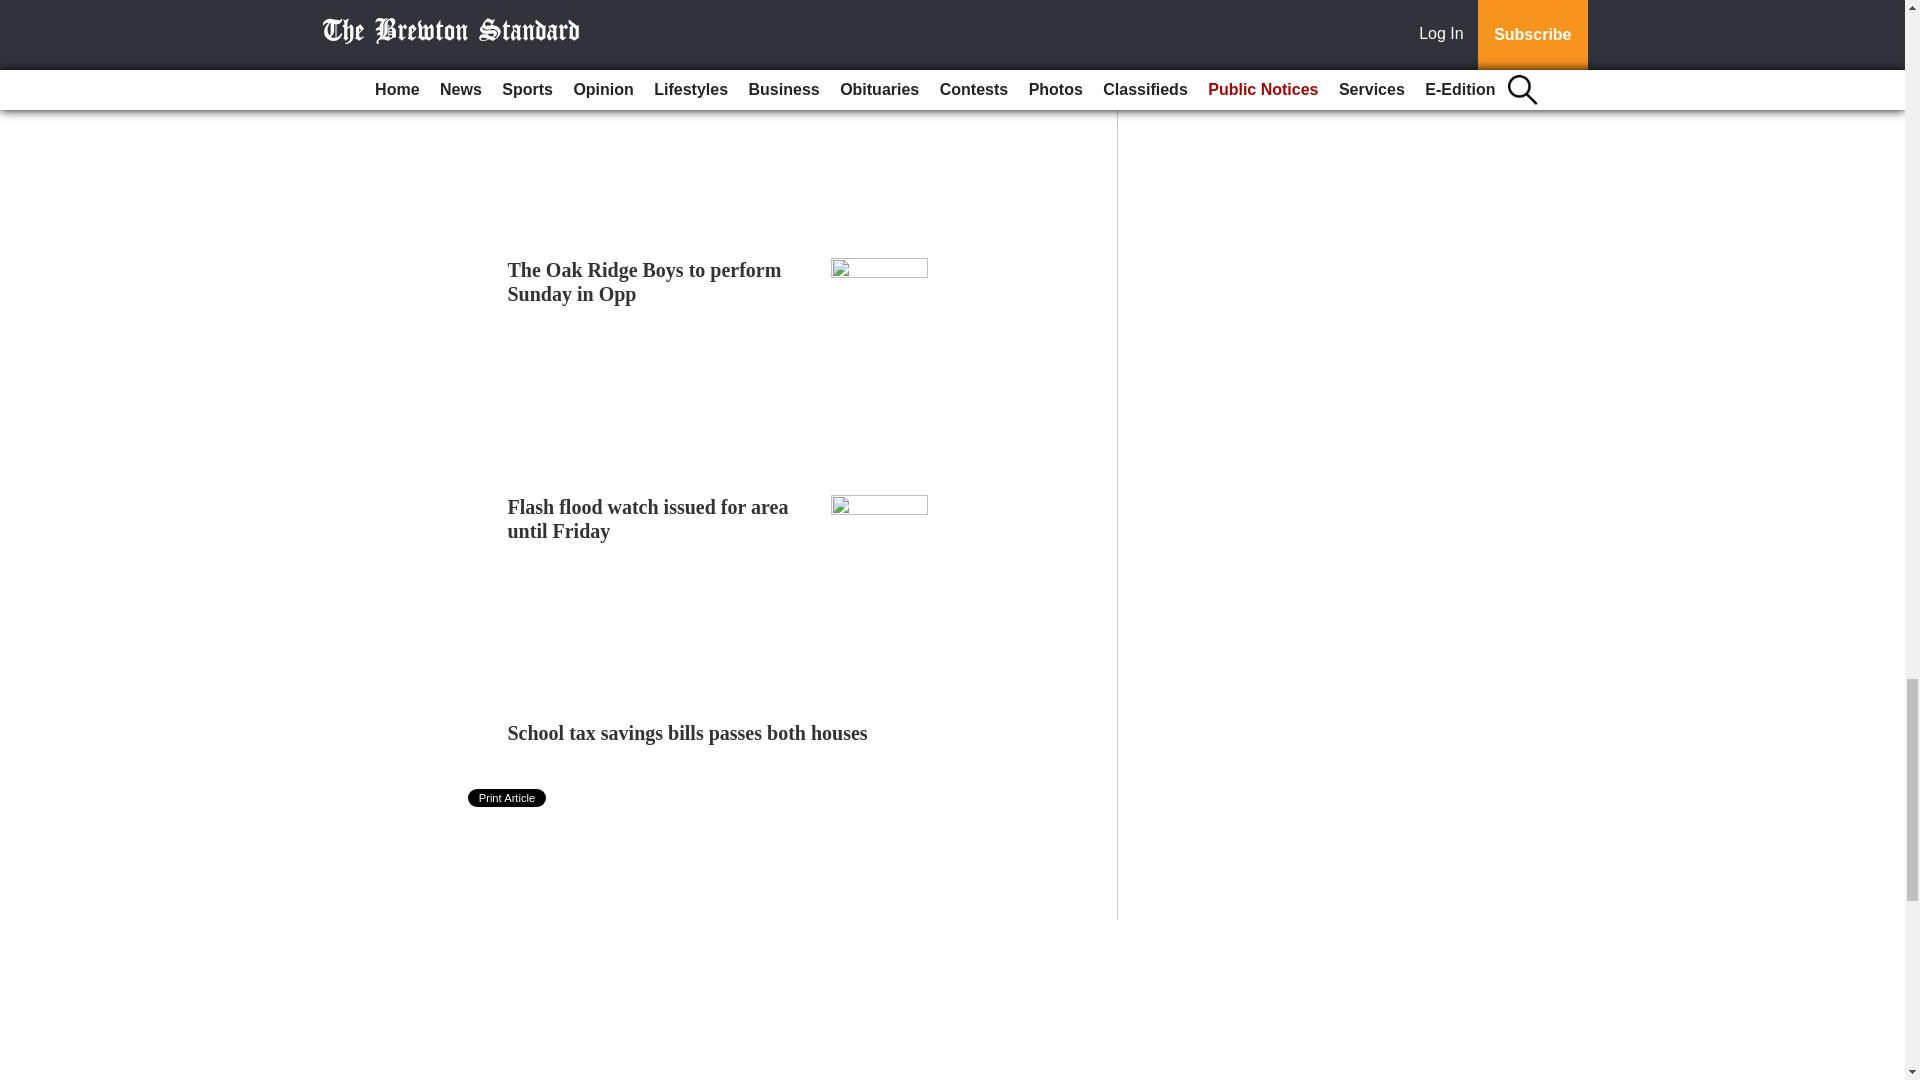 This screenshot has height=1080, width=1920. I want to click on Print Article, so click(508, 798).